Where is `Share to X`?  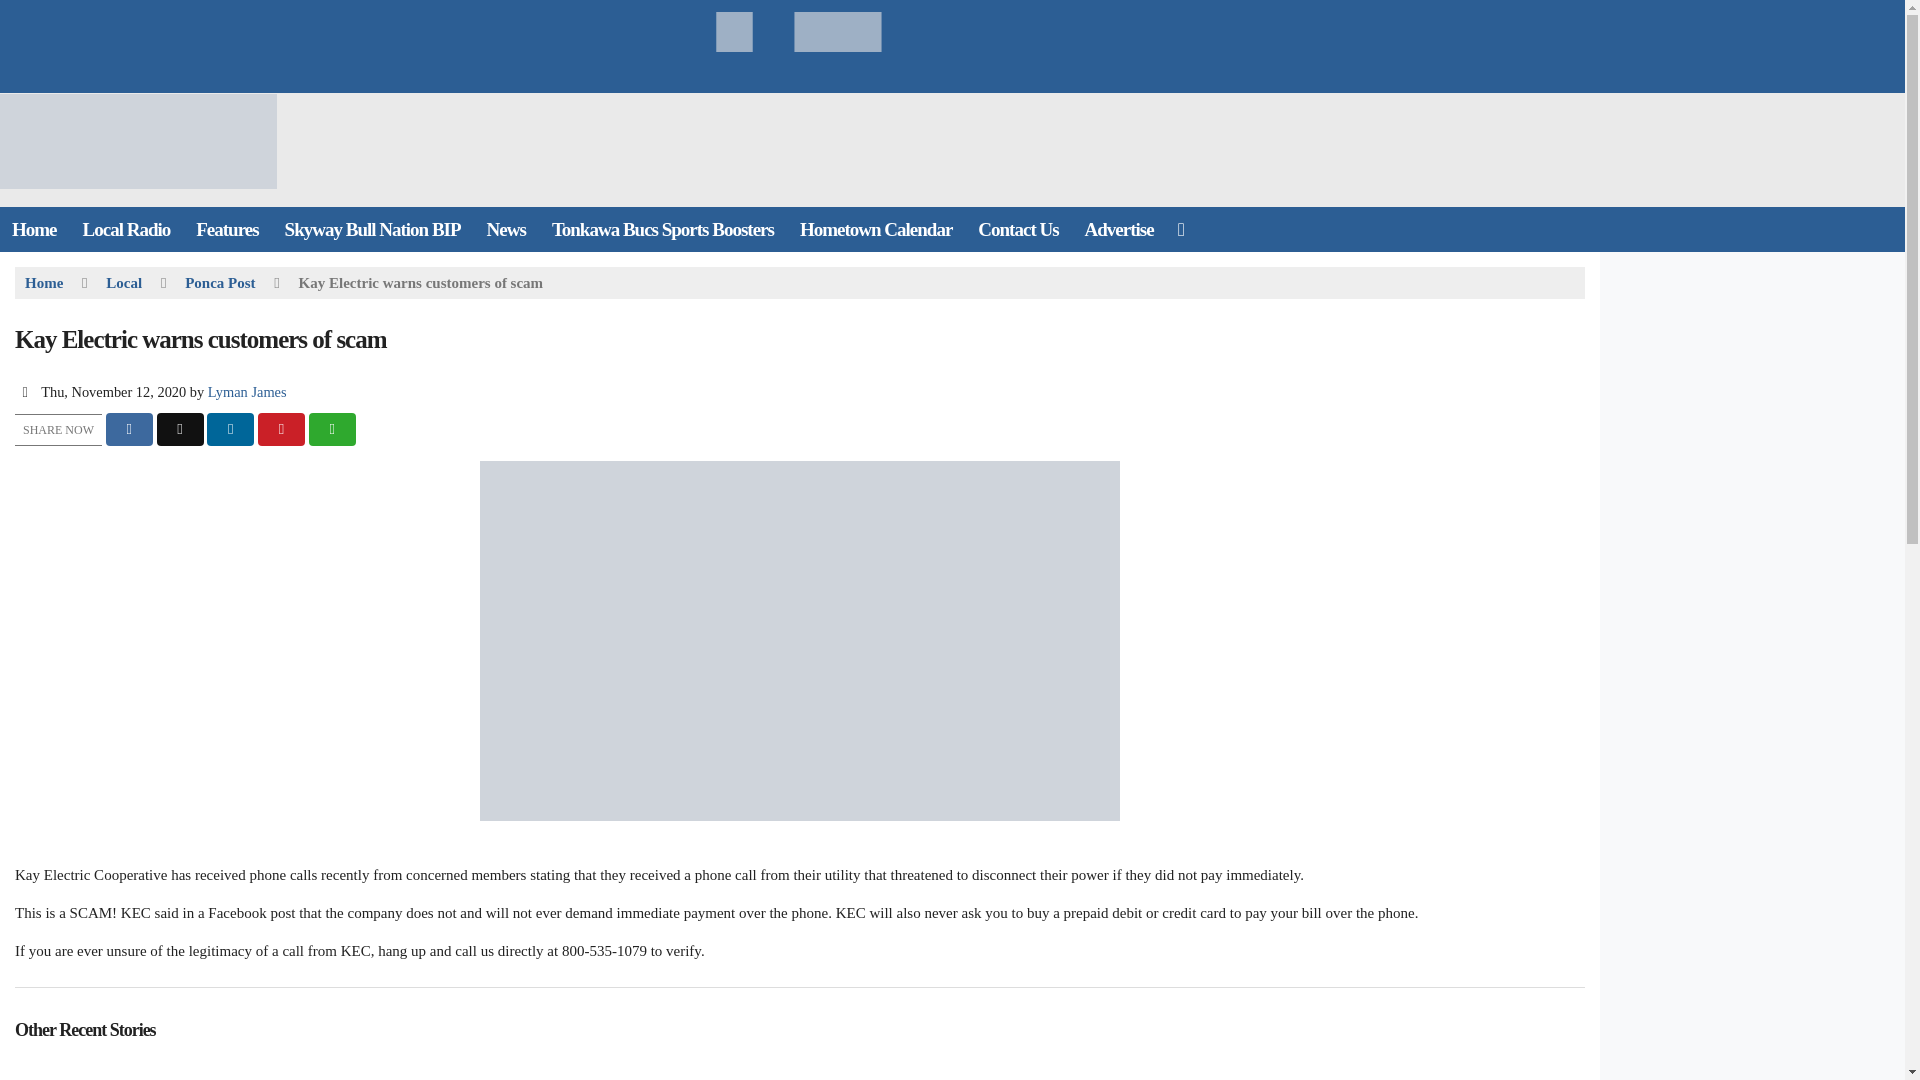
Share to X is located at coordinates (179, 428).